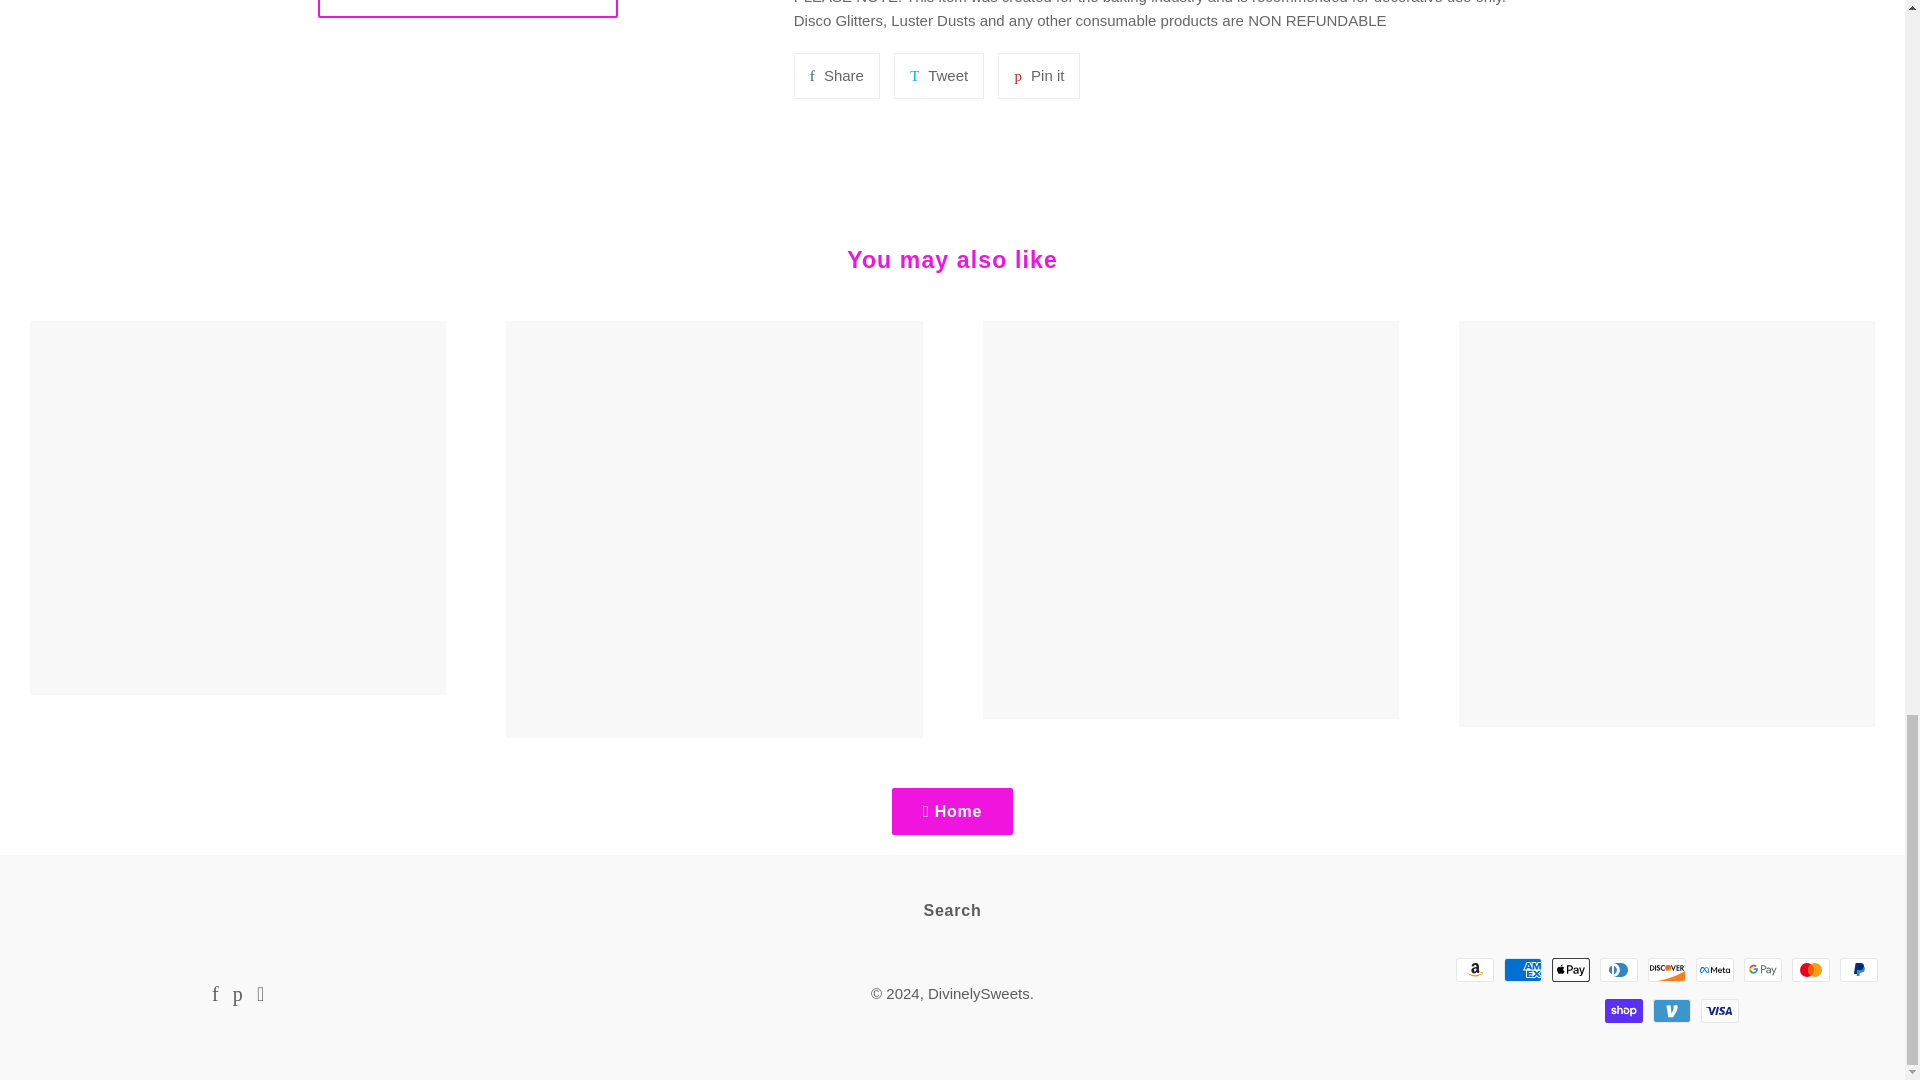 This screenshot has height=1080, width=1920. I want to click on Venmo, so click(1474, 969).